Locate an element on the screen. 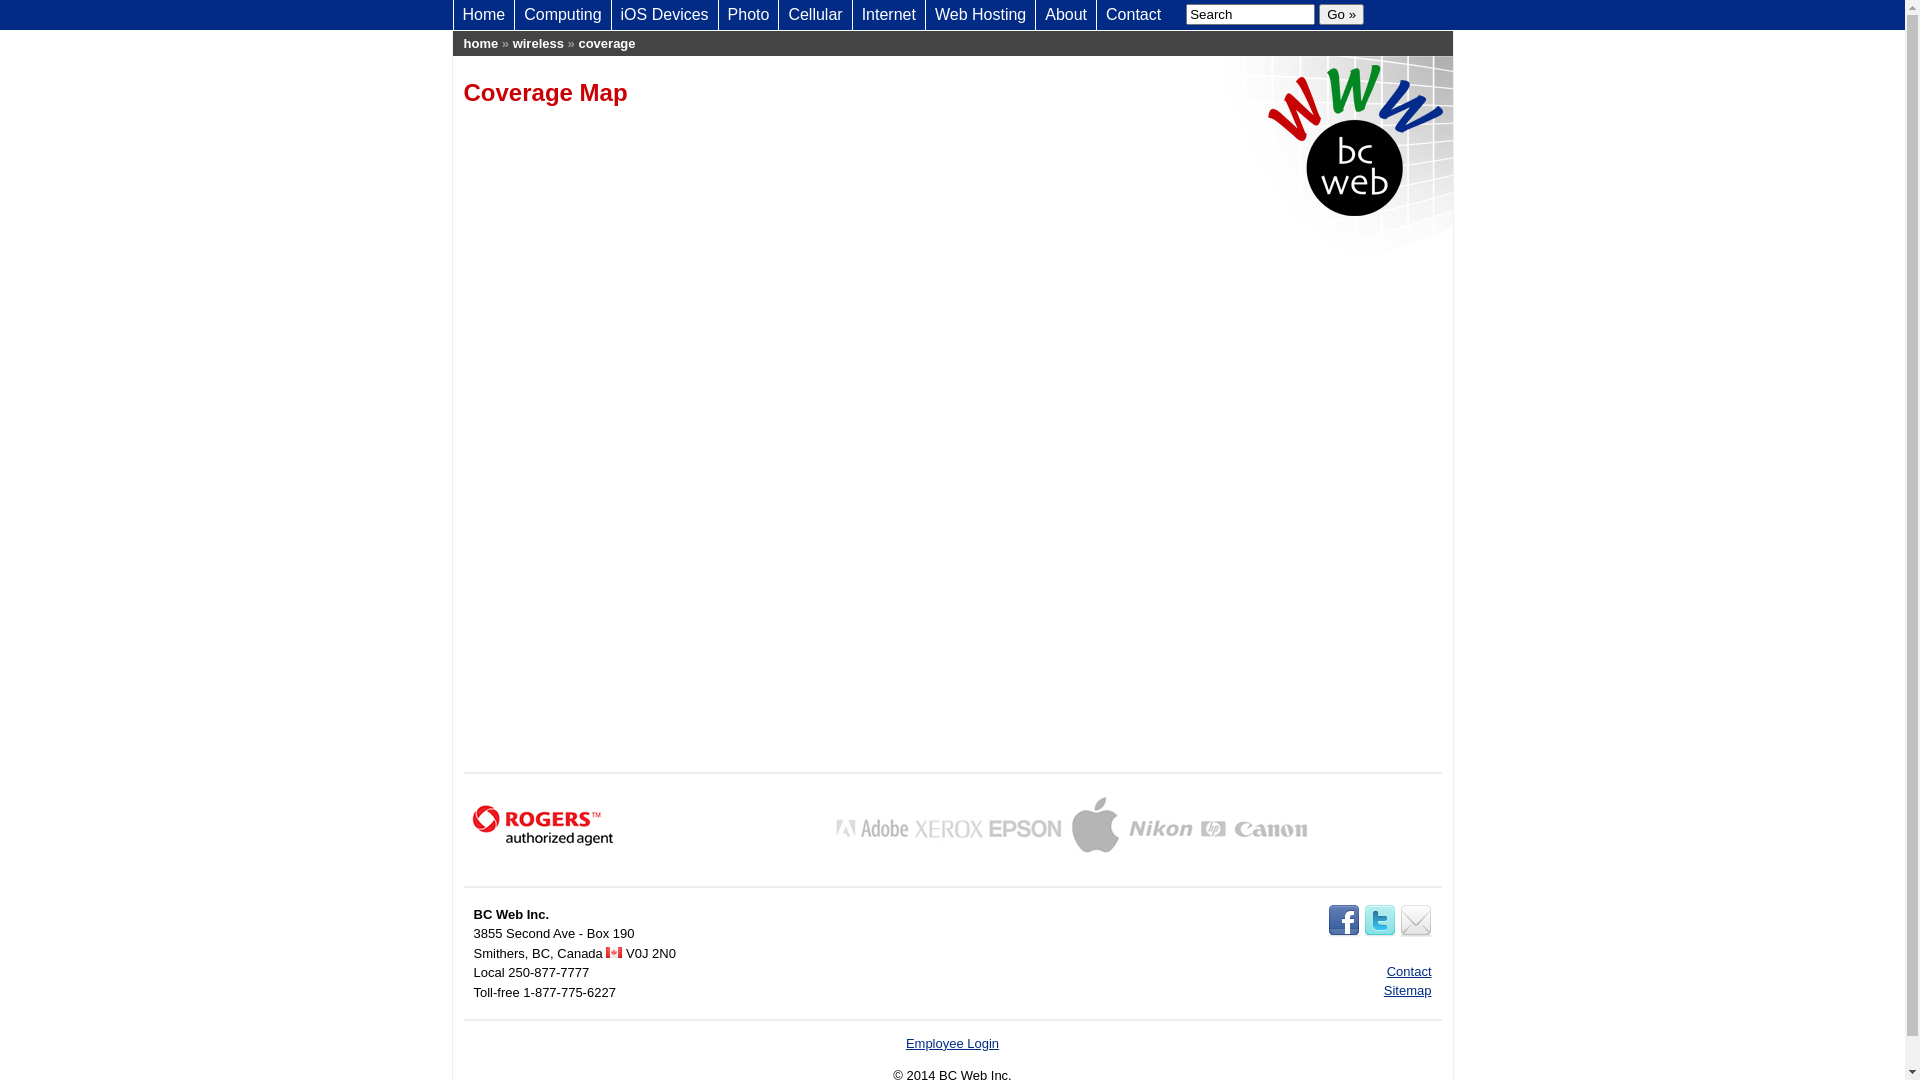 Image resolution: width=1920 pixels, height=1080 pixels. Sitemap is located at coordinates (1408, 990).